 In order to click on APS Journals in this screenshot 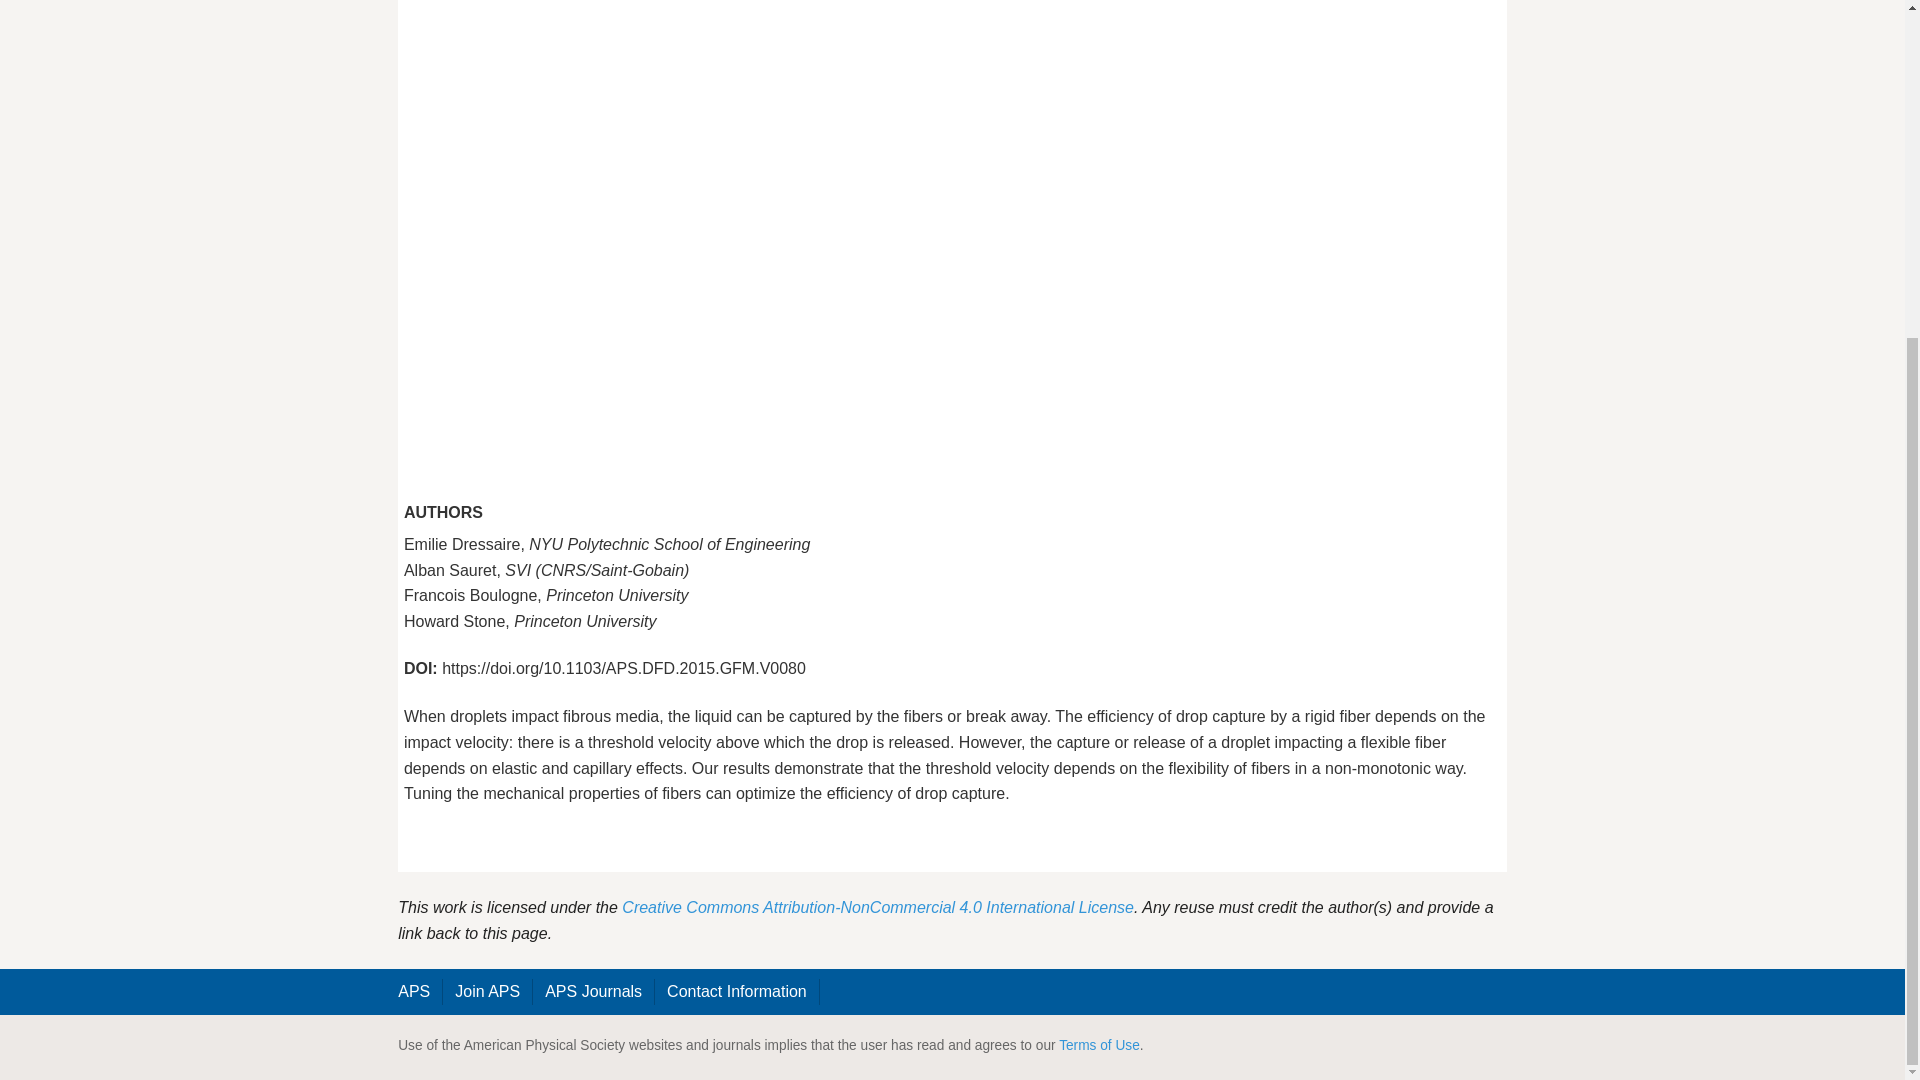, I will do `click(593, 992)`.